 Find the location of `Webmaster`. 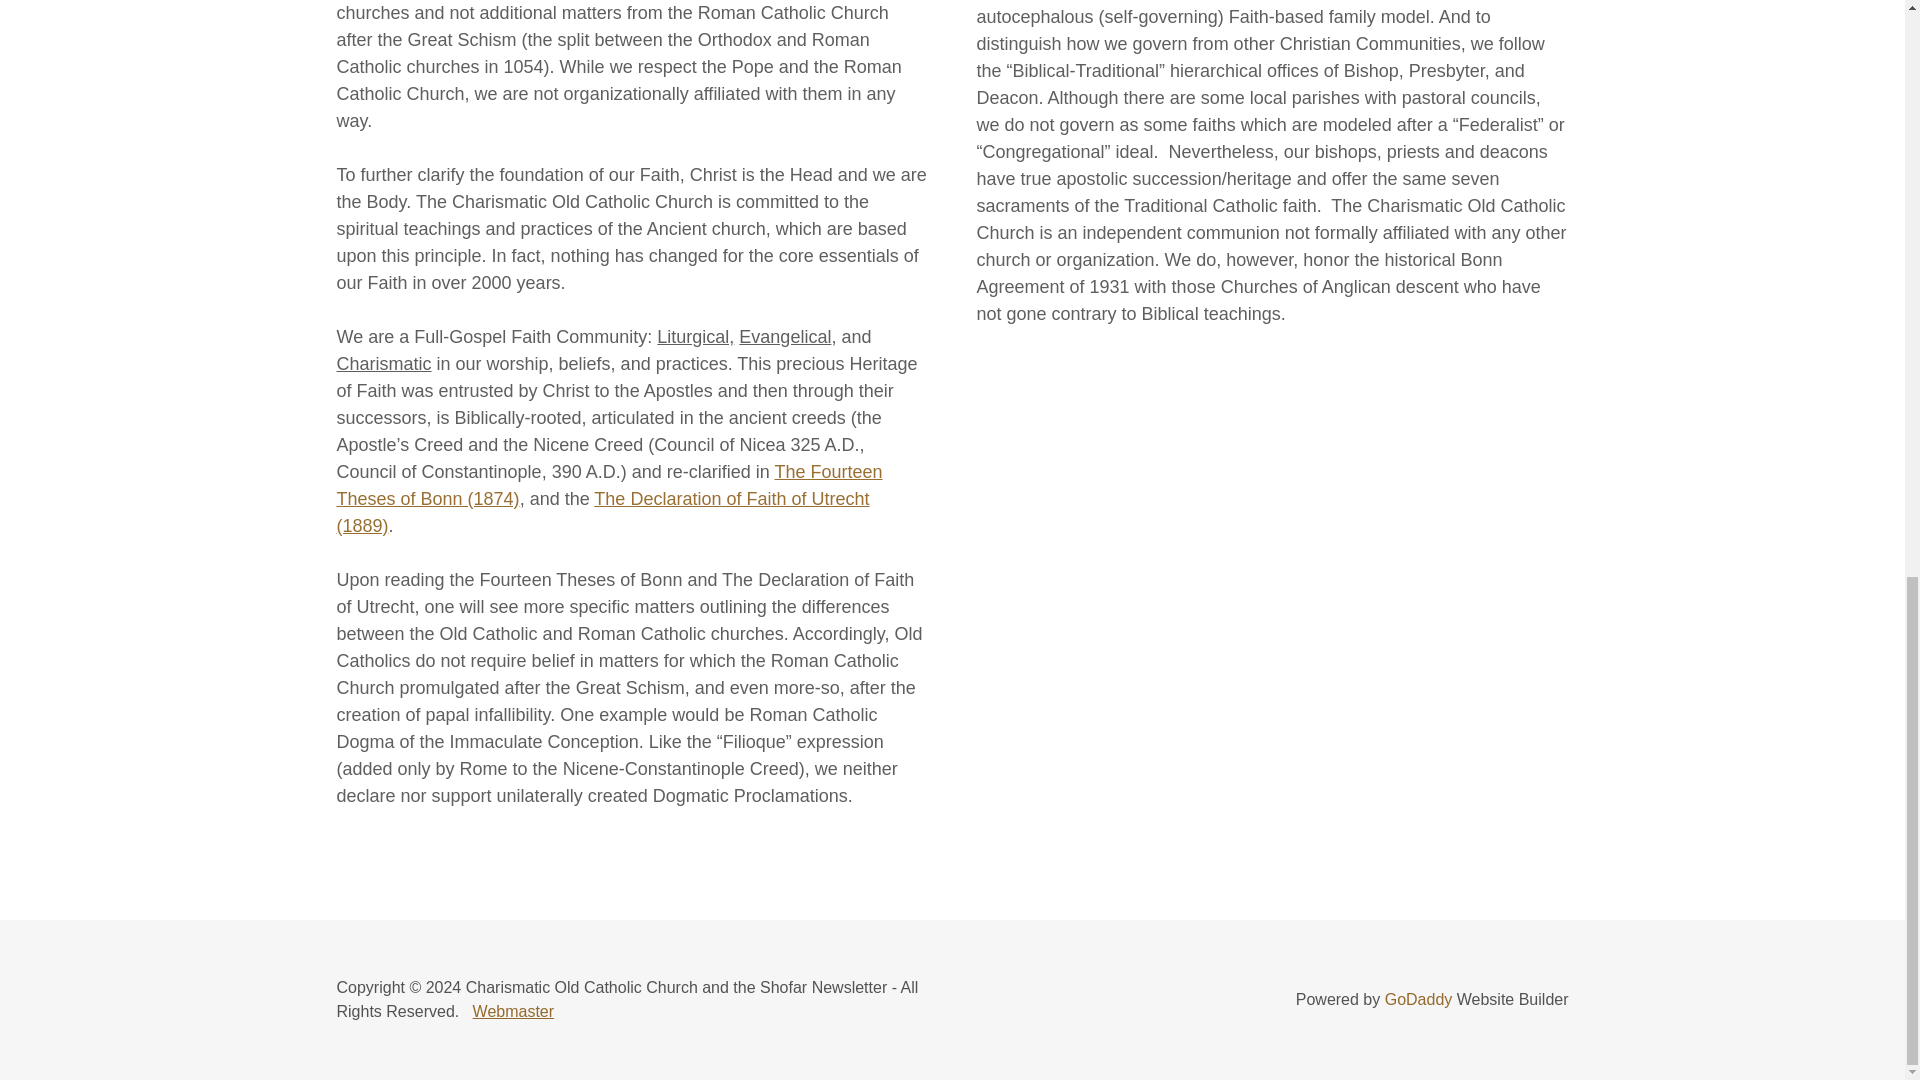

Webmaster is located at coordinates (513, 1011).